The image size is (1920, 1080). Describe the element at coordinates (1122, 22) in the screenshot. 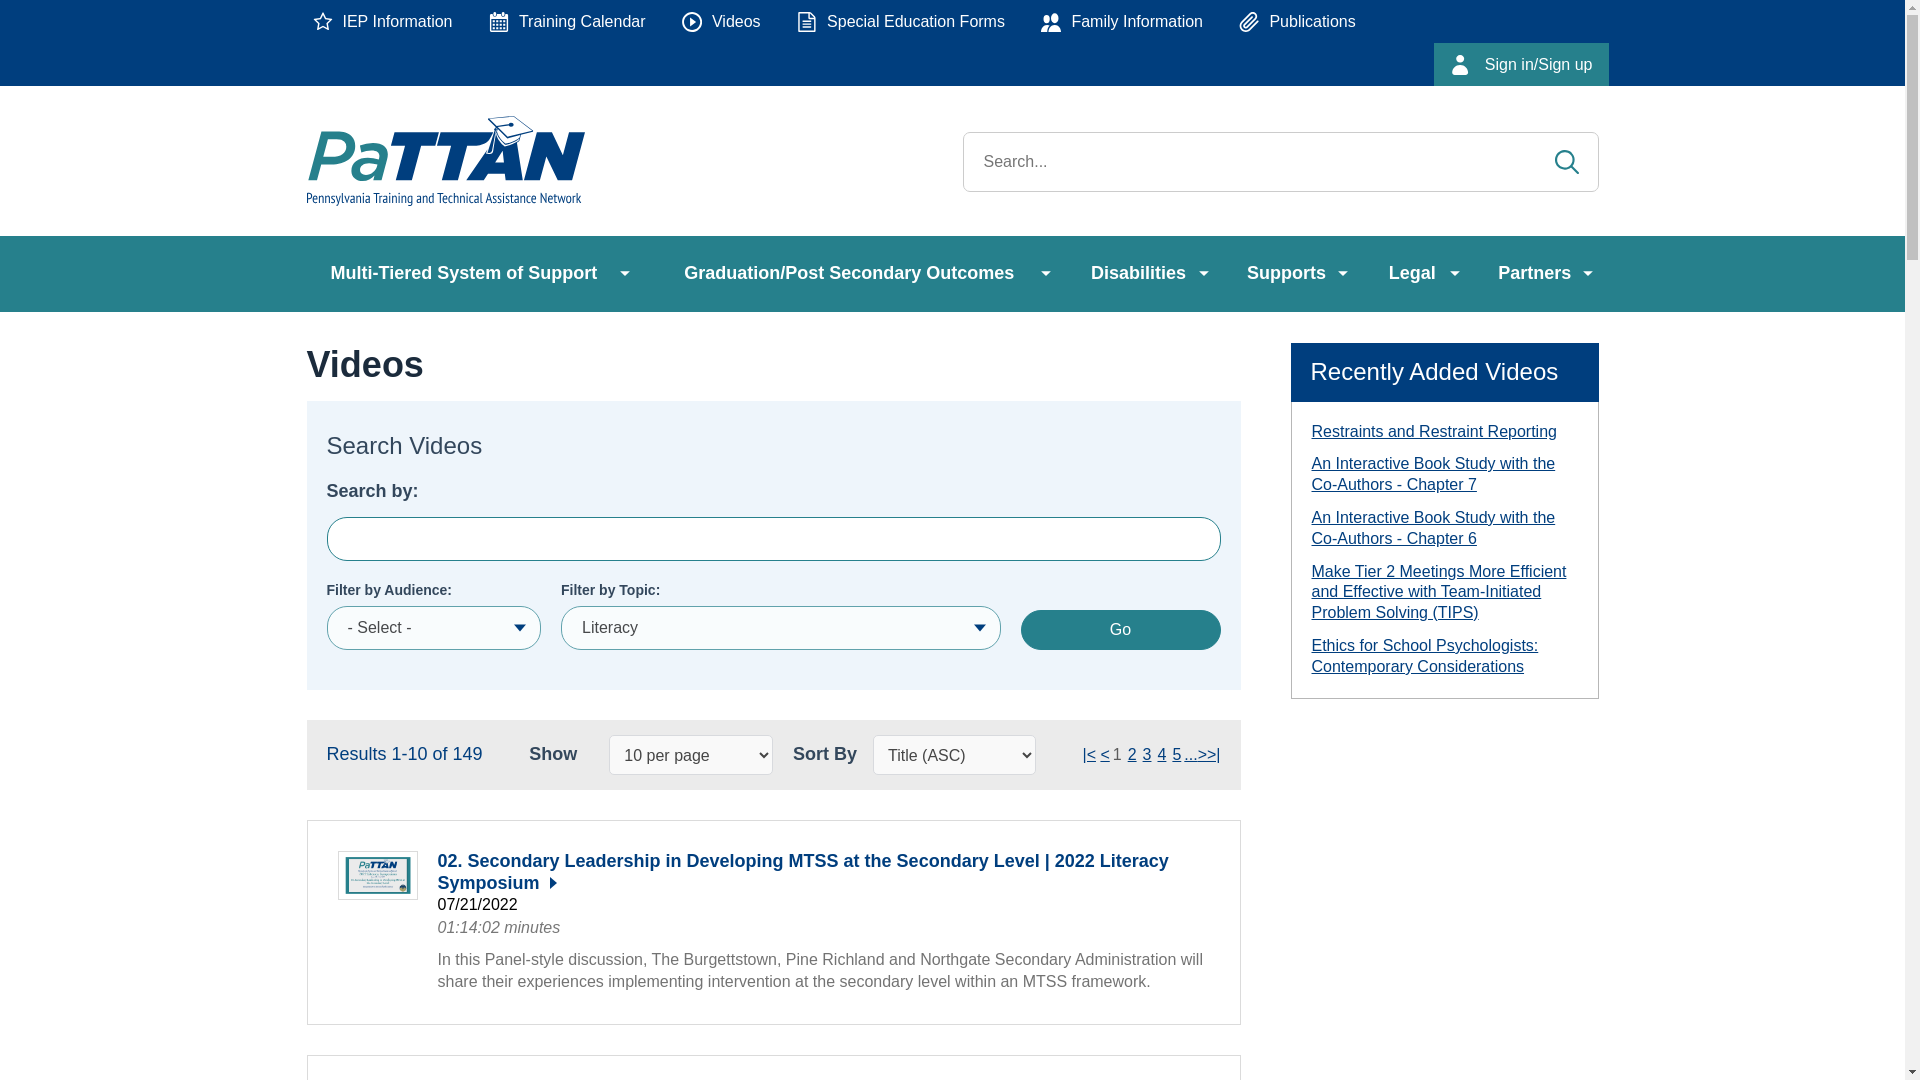

I see `Family Information` at that location.